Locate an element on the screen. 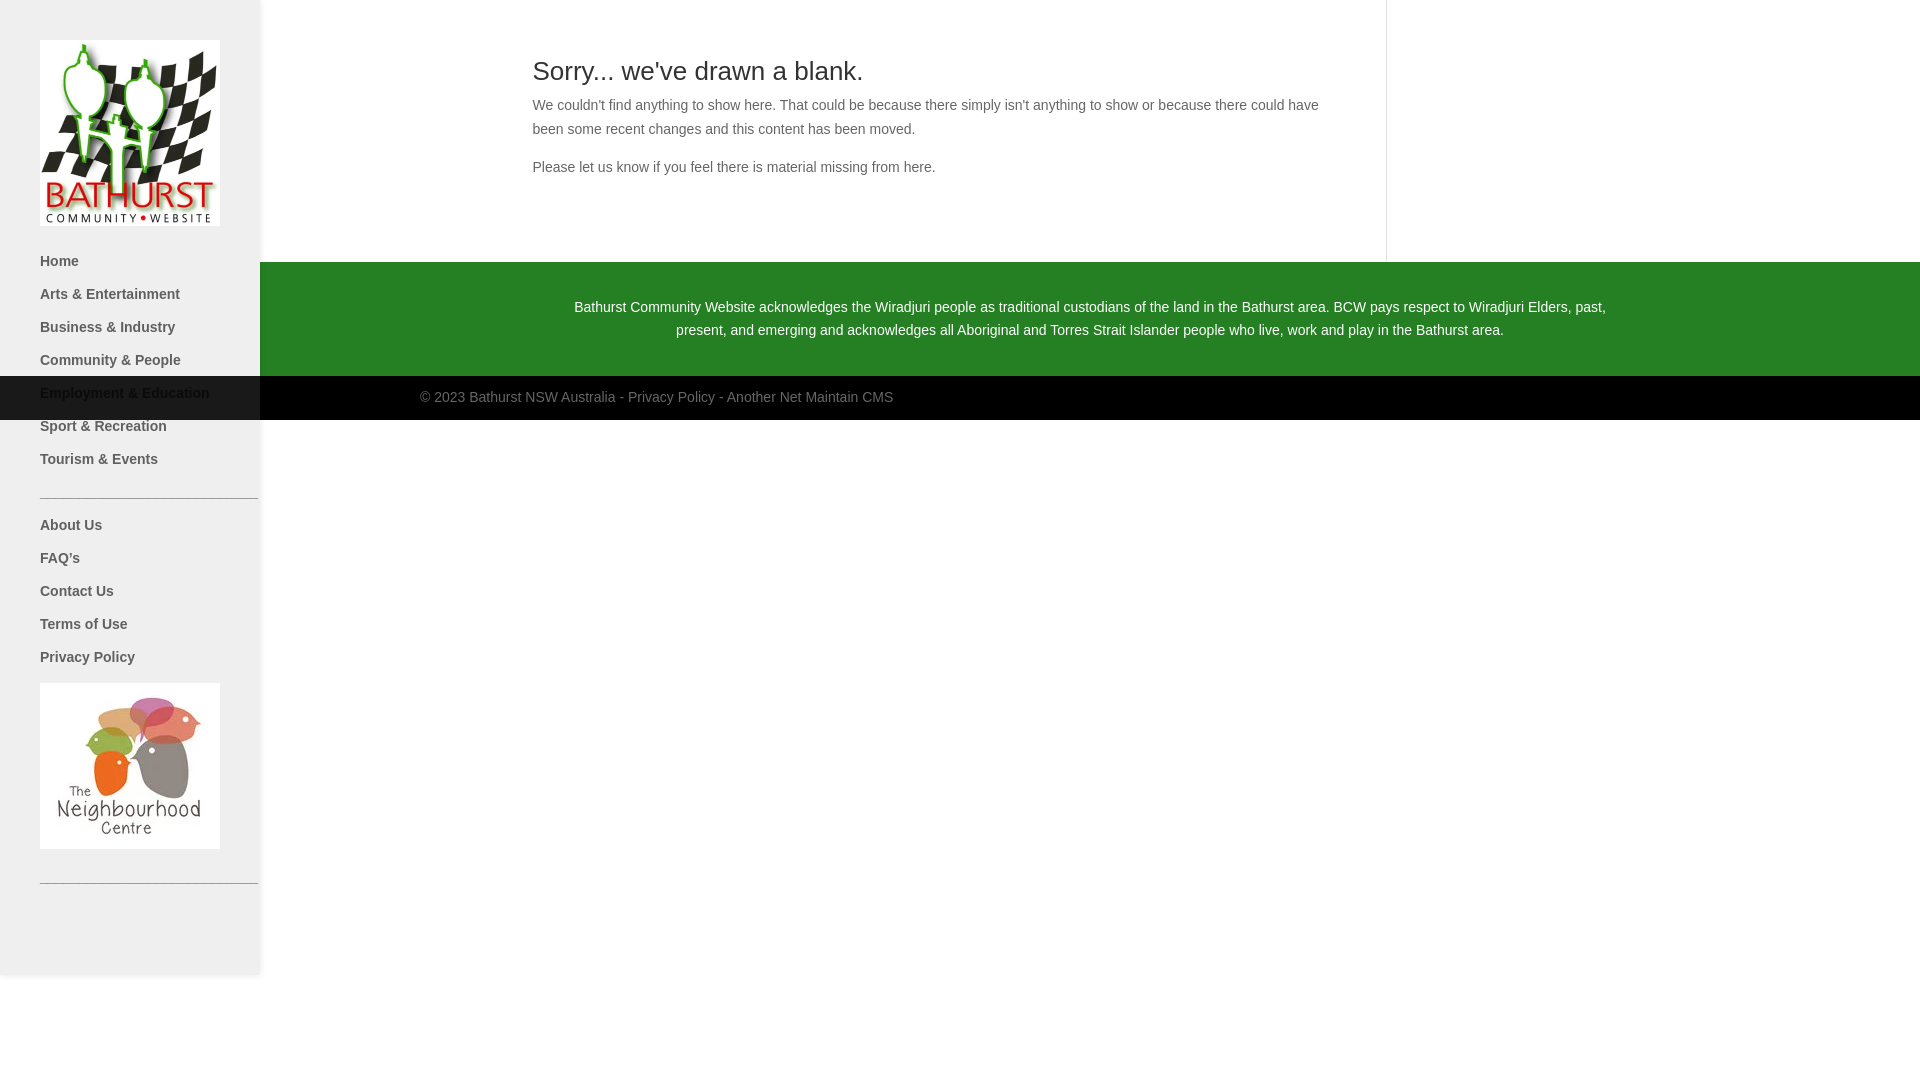  Business & Industry is located at coordinates (169, 336).